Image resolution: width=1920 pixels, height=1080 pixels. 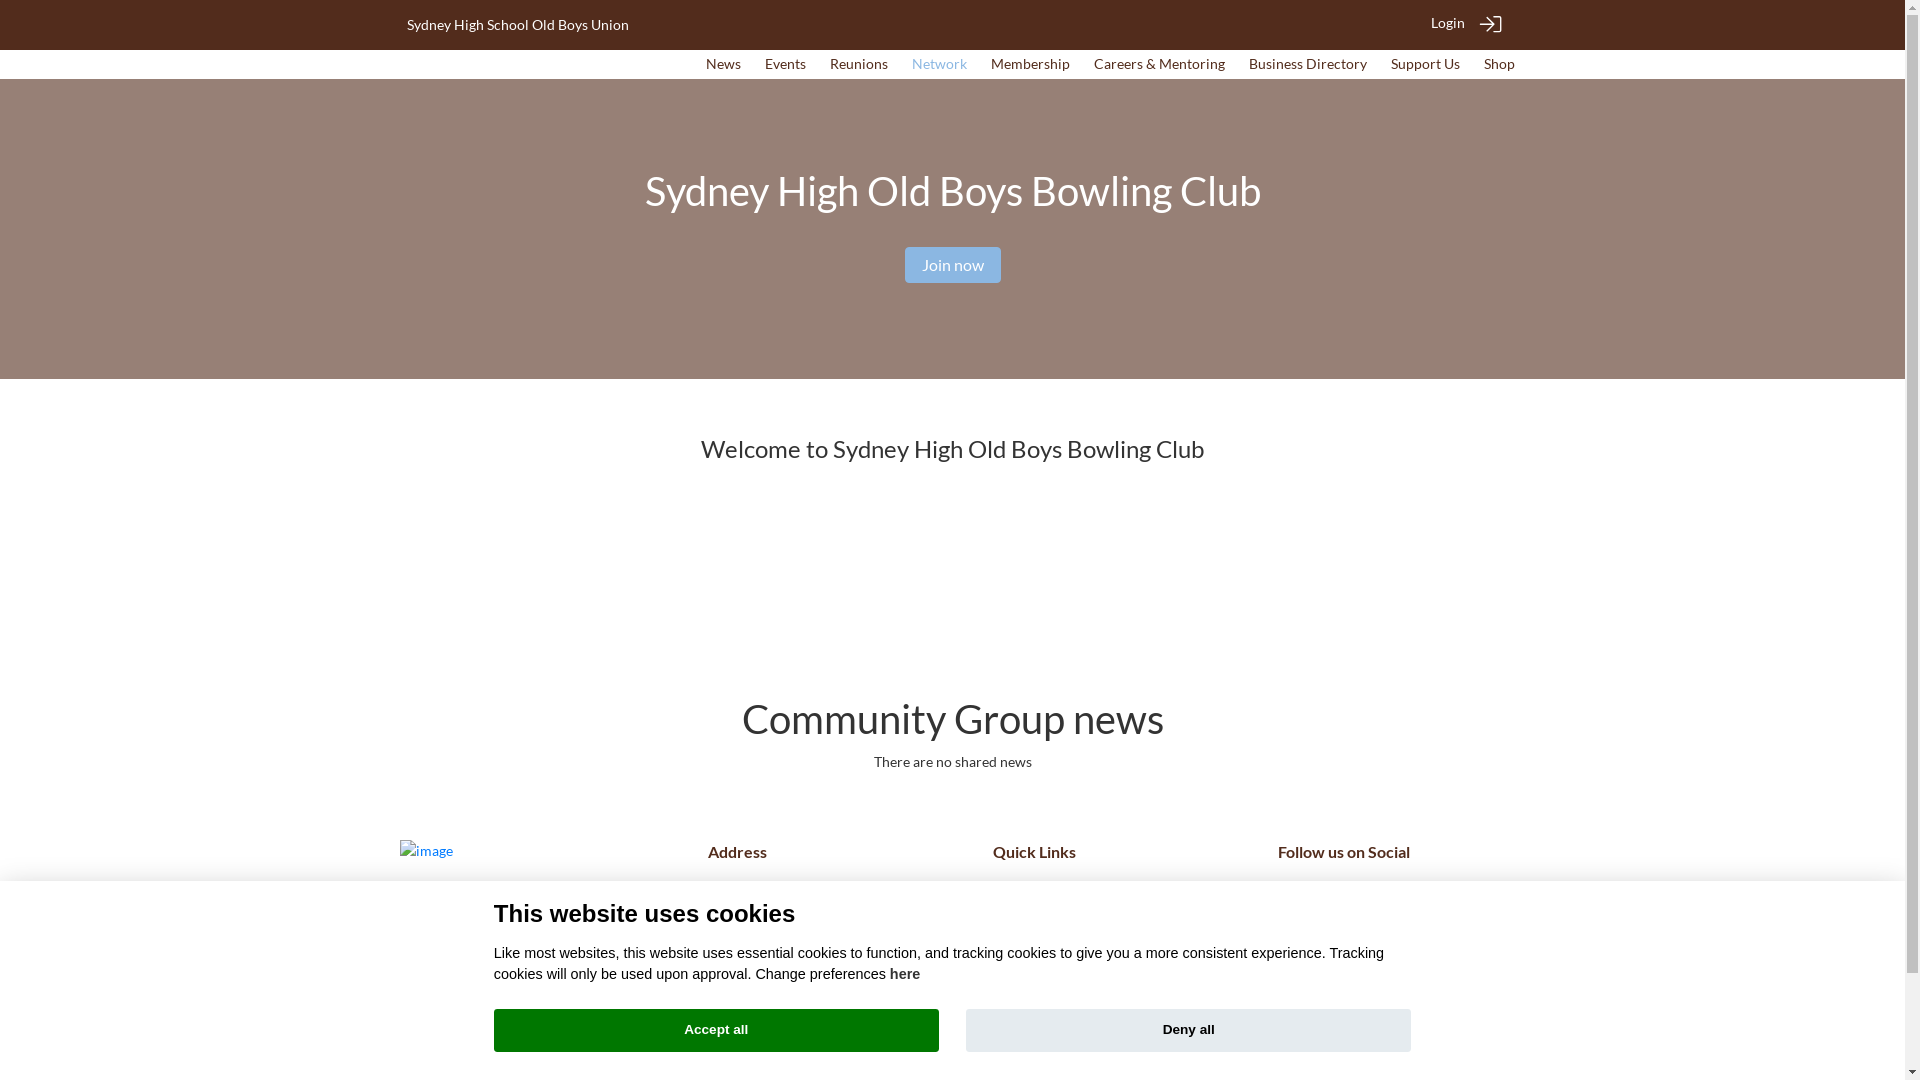 I want to click on About Us, so click(x=1021, y=958).